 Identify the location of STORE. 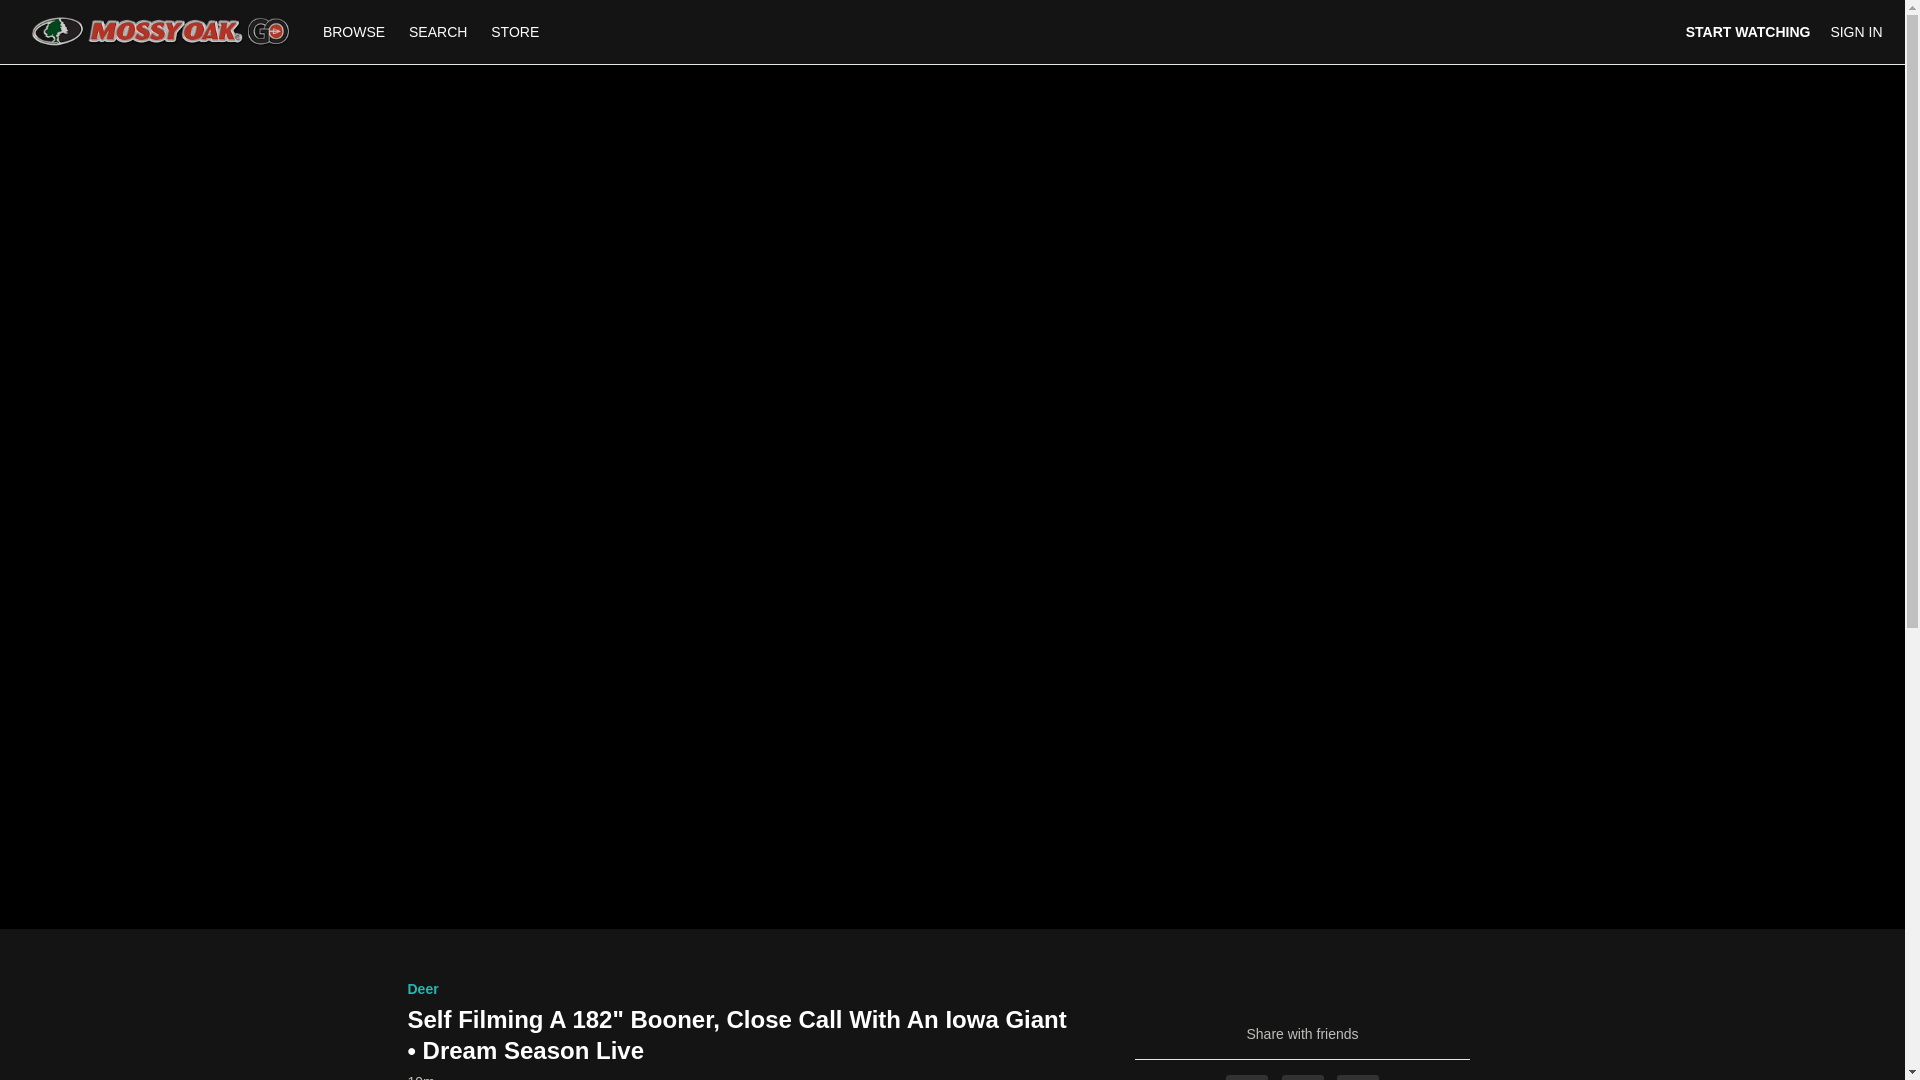
(515, 31).